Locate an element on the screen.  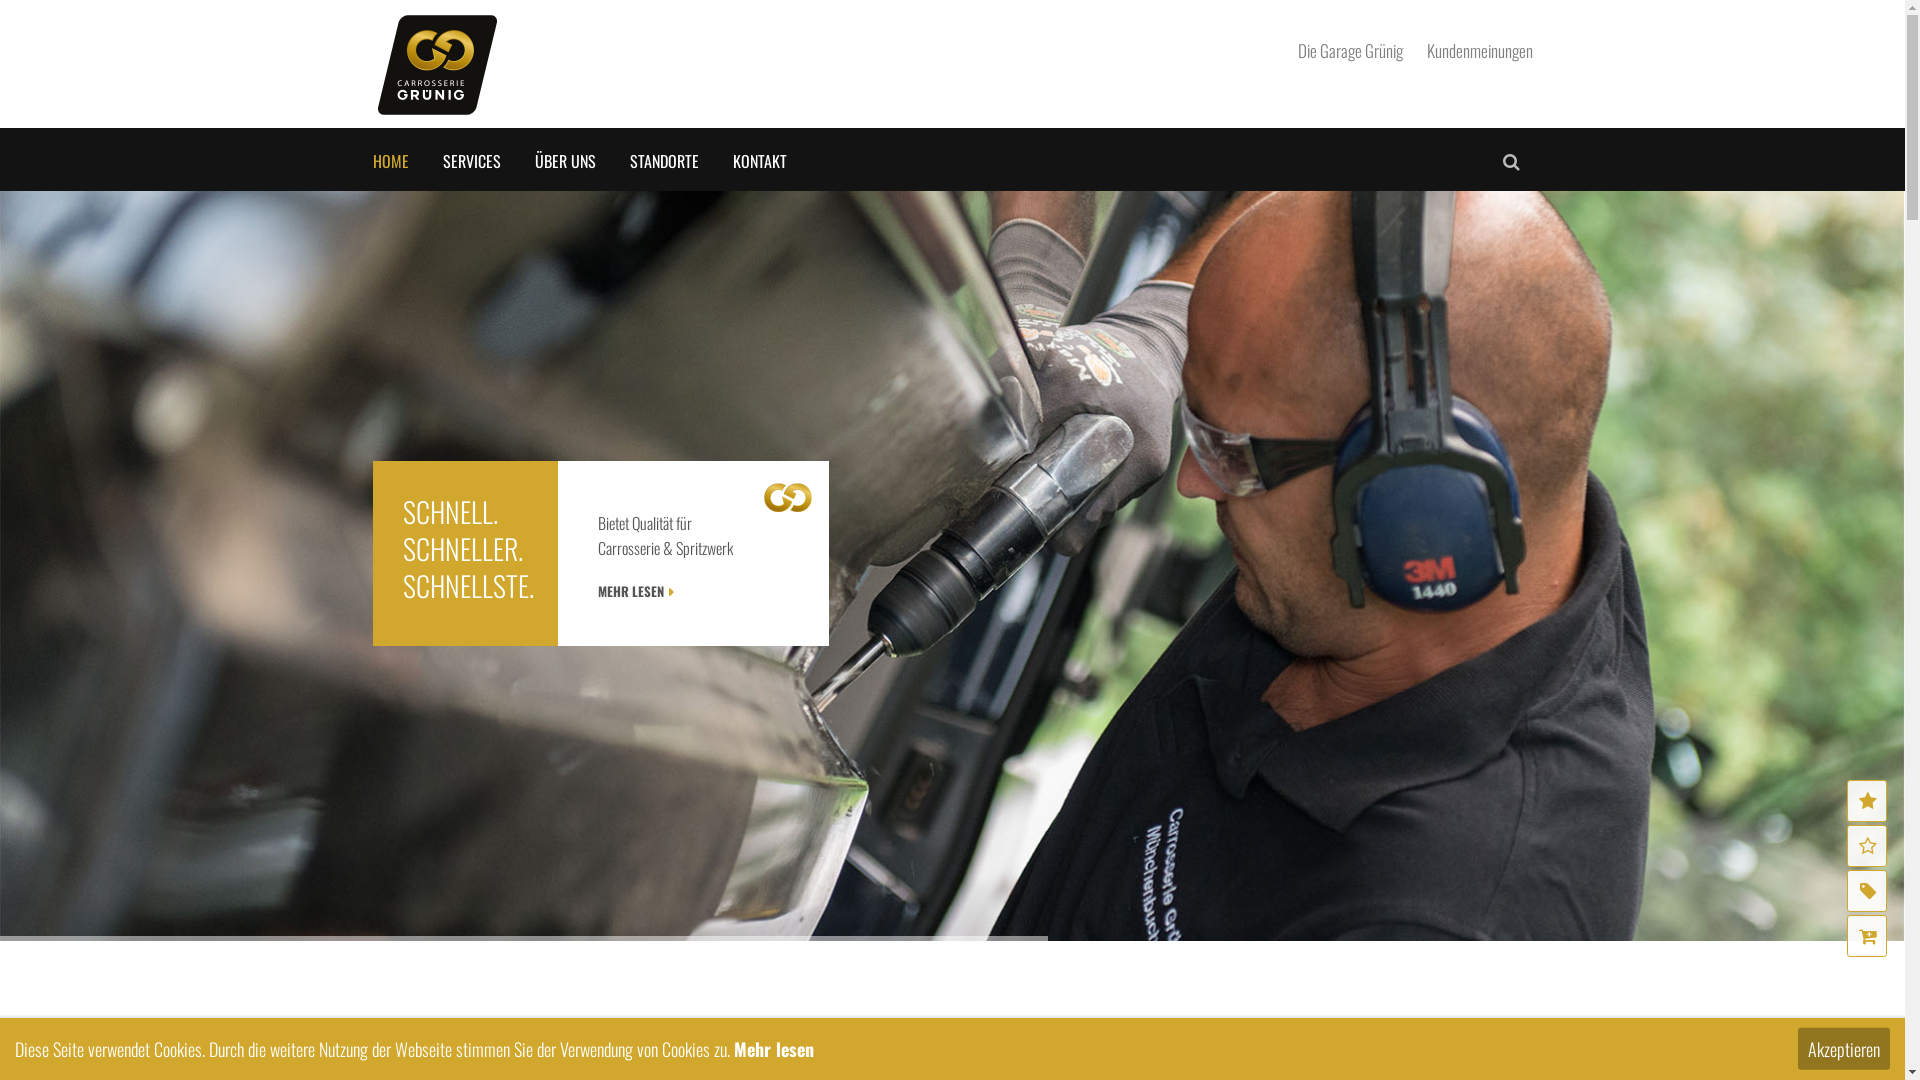
Mehr lesen is located at coordinates (774, 1049).